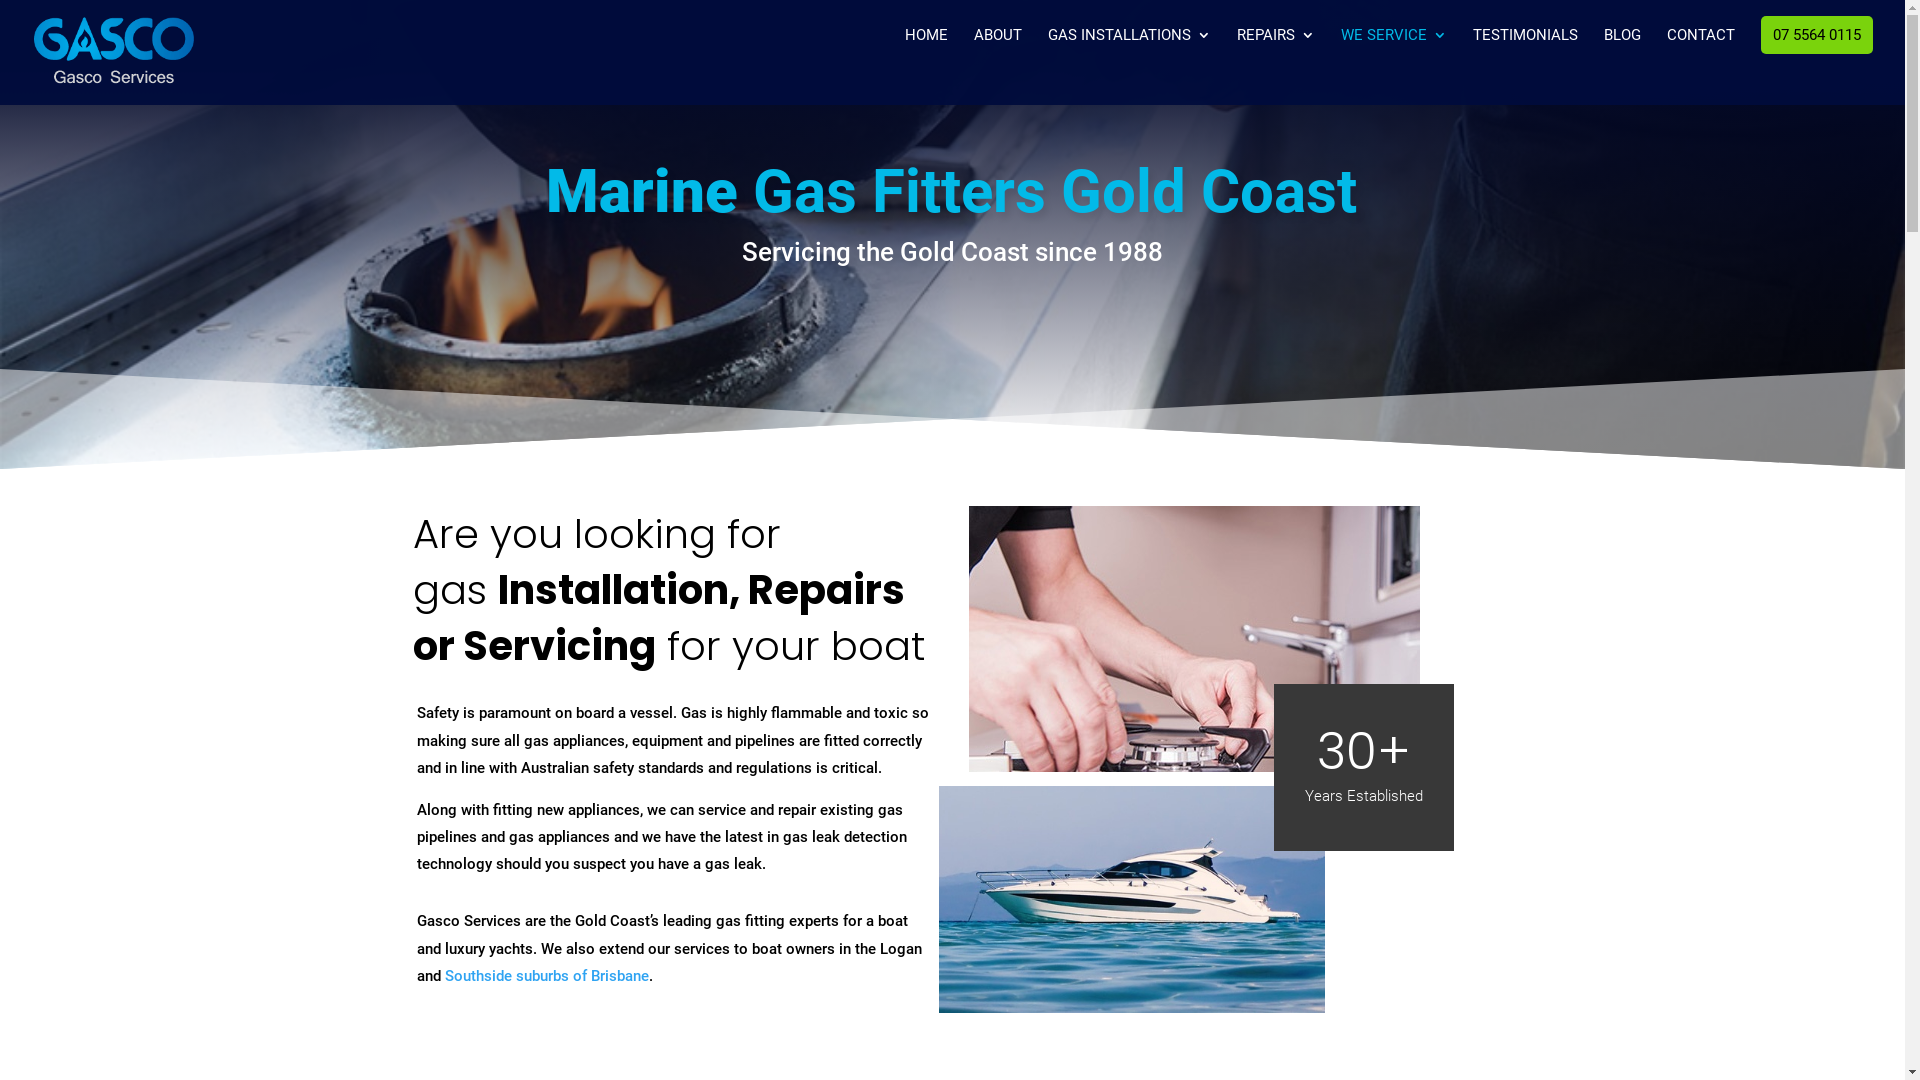 The height and width of the screenshot is (1080, 1920). Describe the element at coordinates (1622, 66) in the screenshot. I see `BLOG` at that location.